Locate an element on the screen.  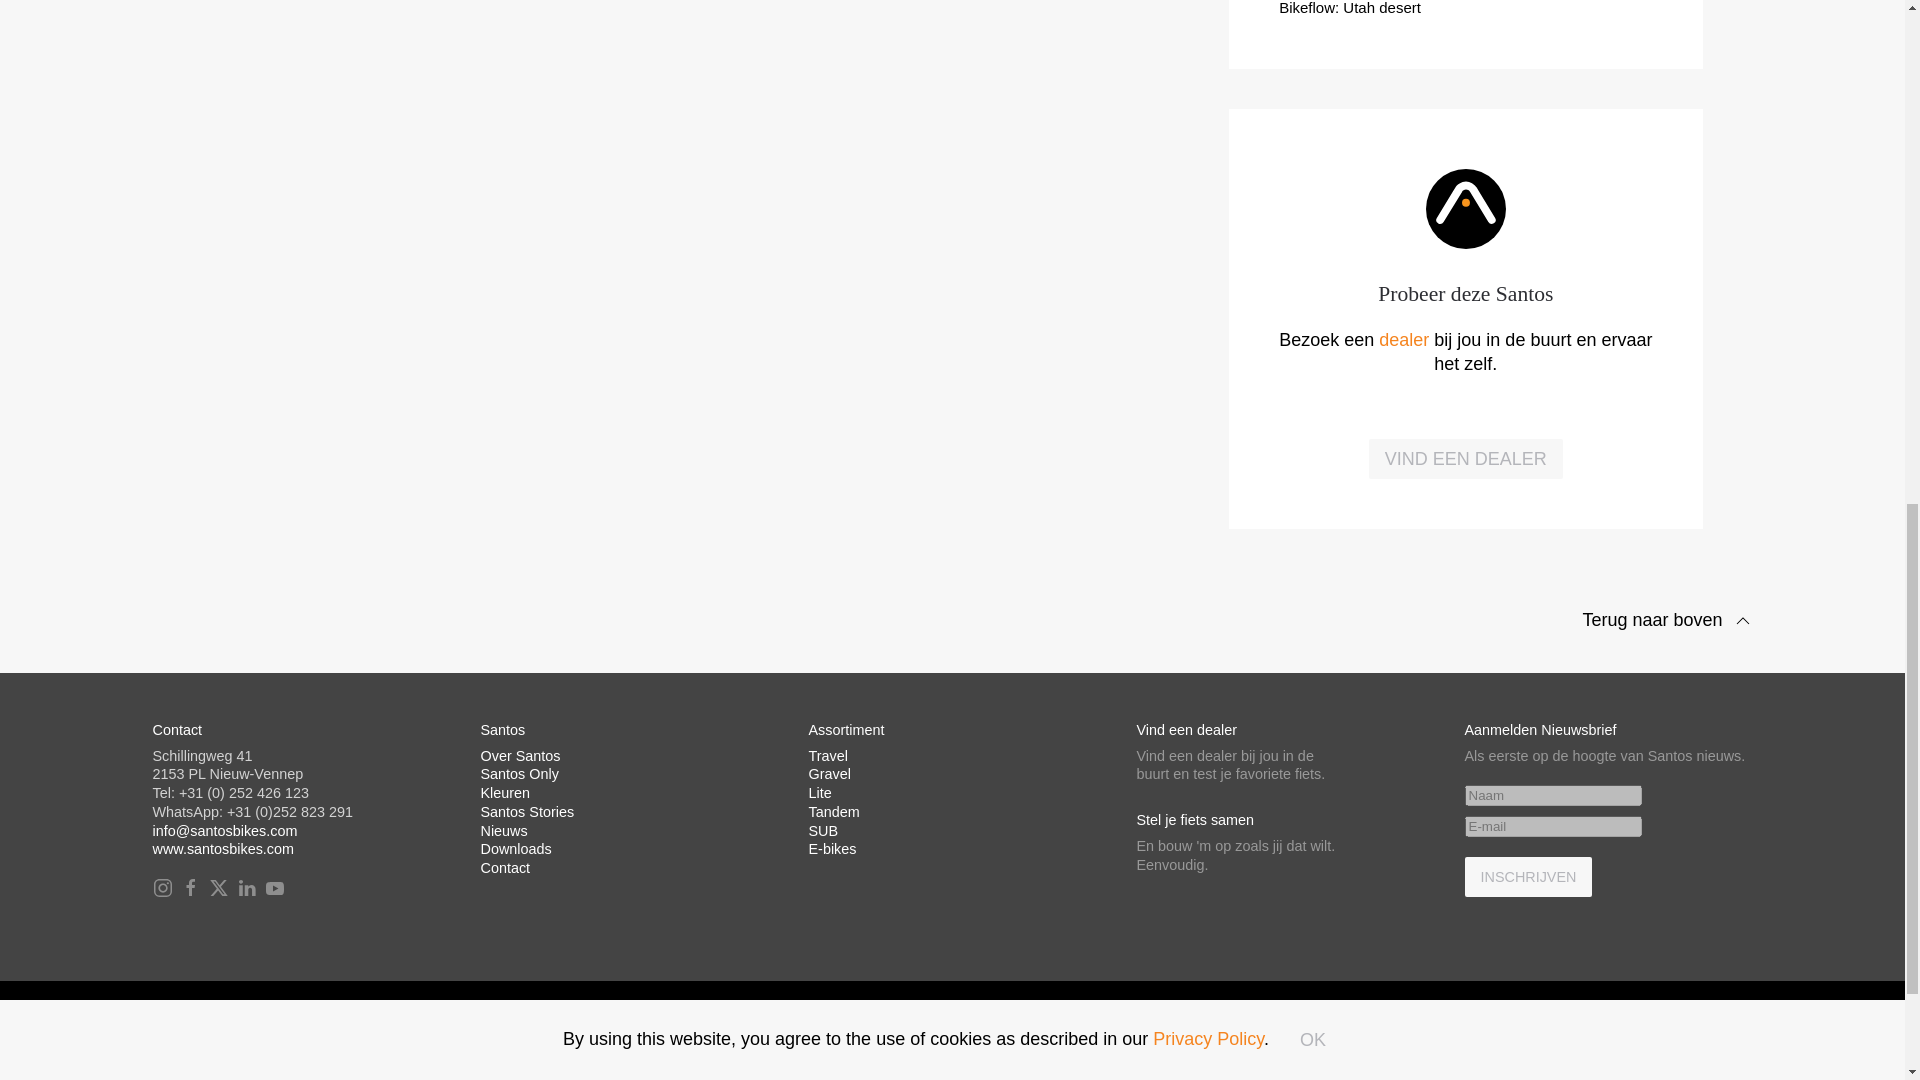
Inschrijven is located at coordinates (1527, 877).